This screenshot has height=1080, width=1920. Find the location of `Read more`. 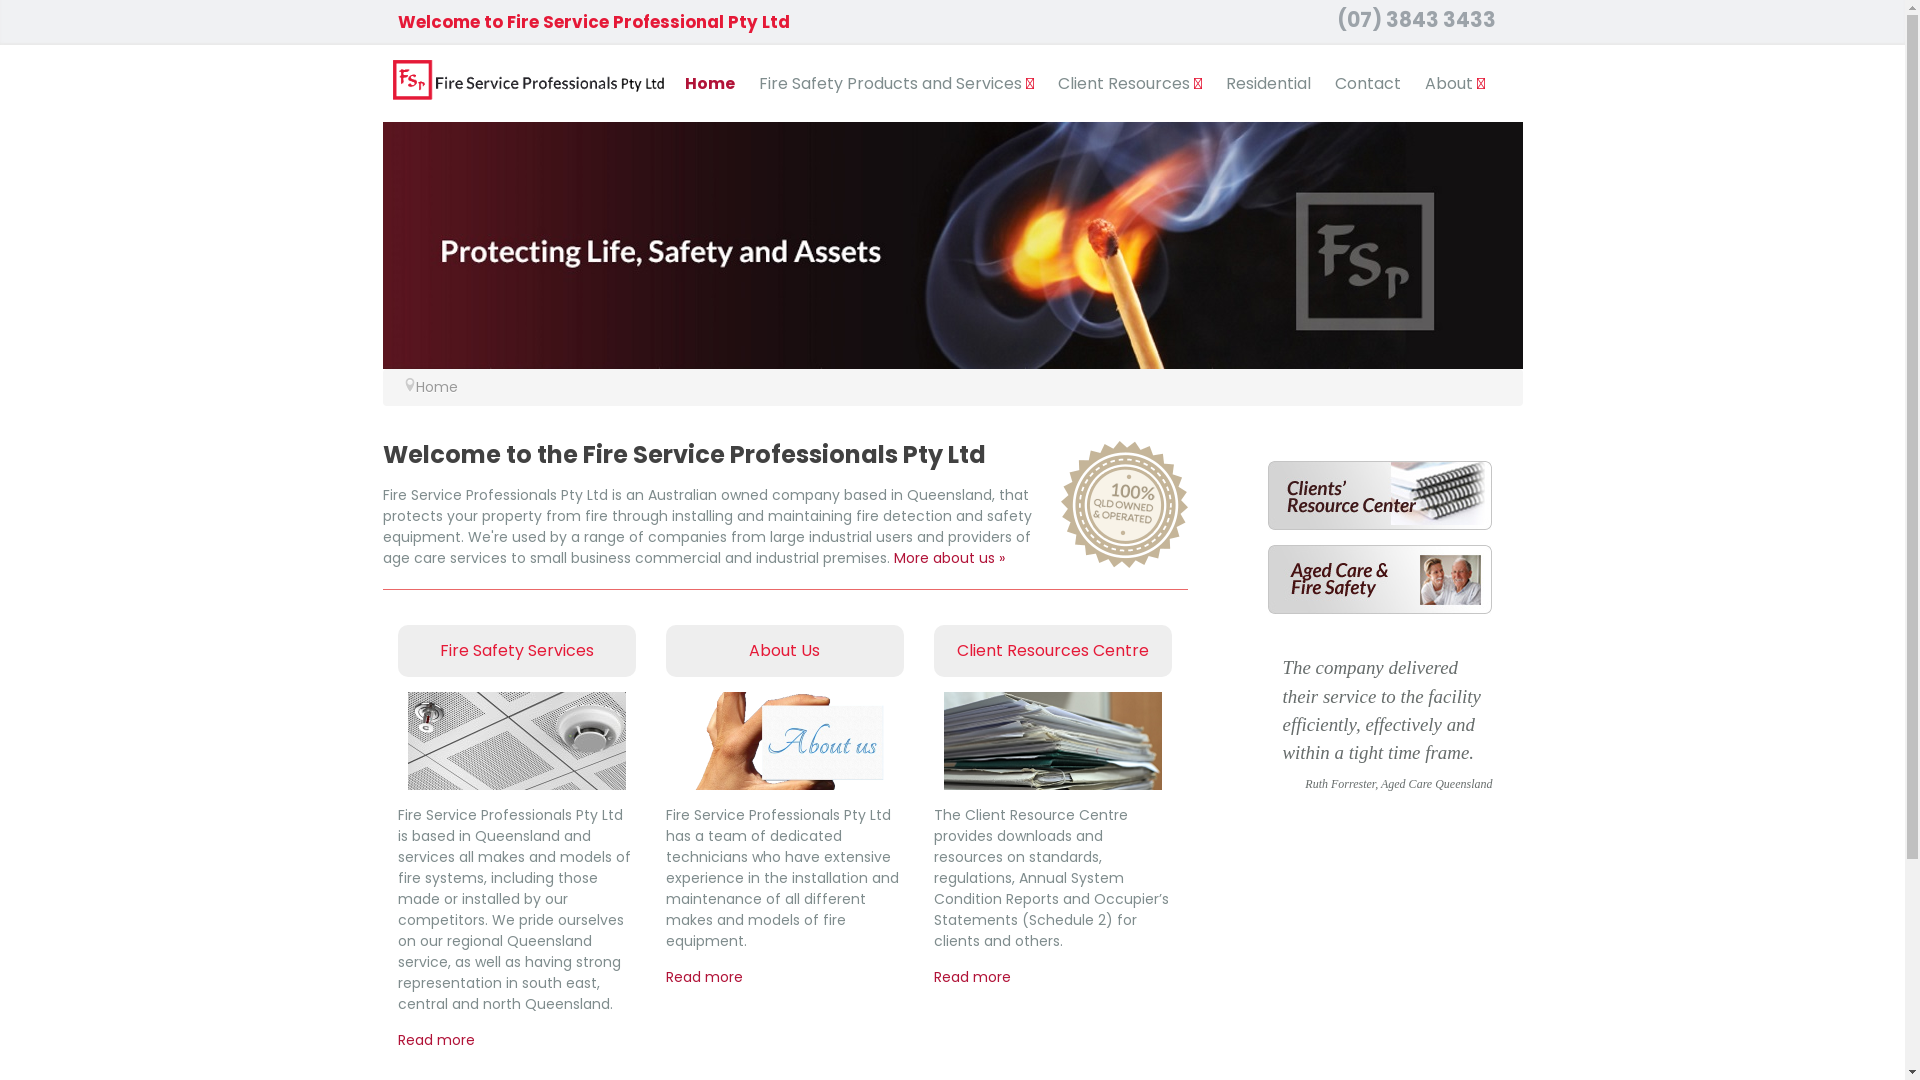

Read more is located at coordinates (972, 977).